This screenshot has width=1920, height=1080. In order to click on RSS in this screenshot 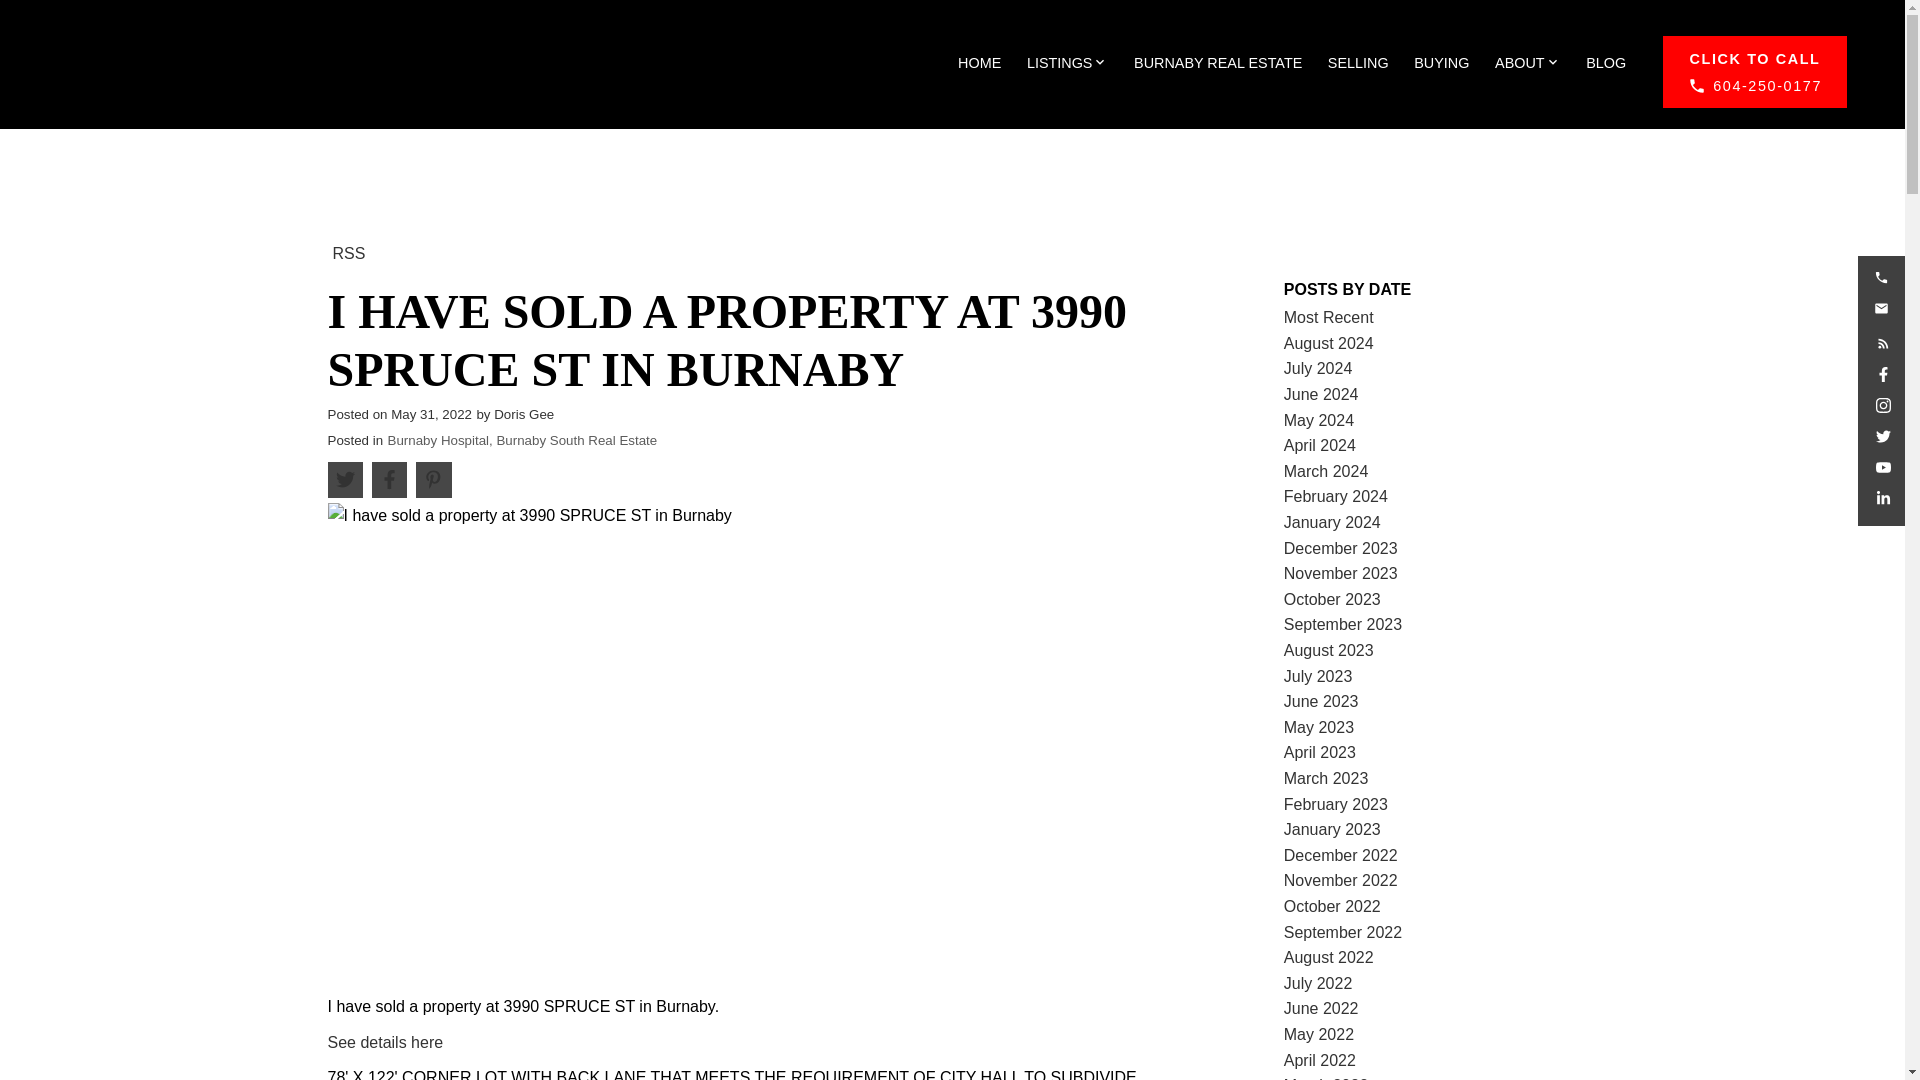, I will do `click(349, 252)`.